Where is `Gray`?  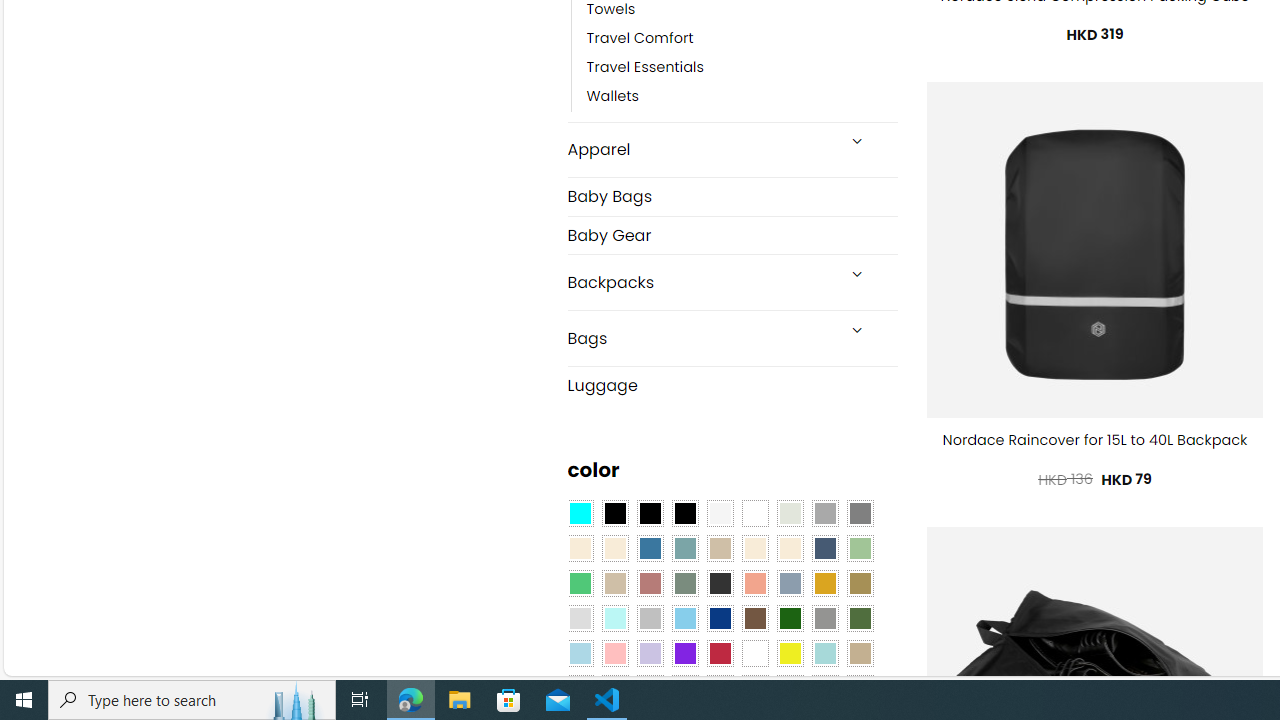
Gray is located at coordinates (824, 619).